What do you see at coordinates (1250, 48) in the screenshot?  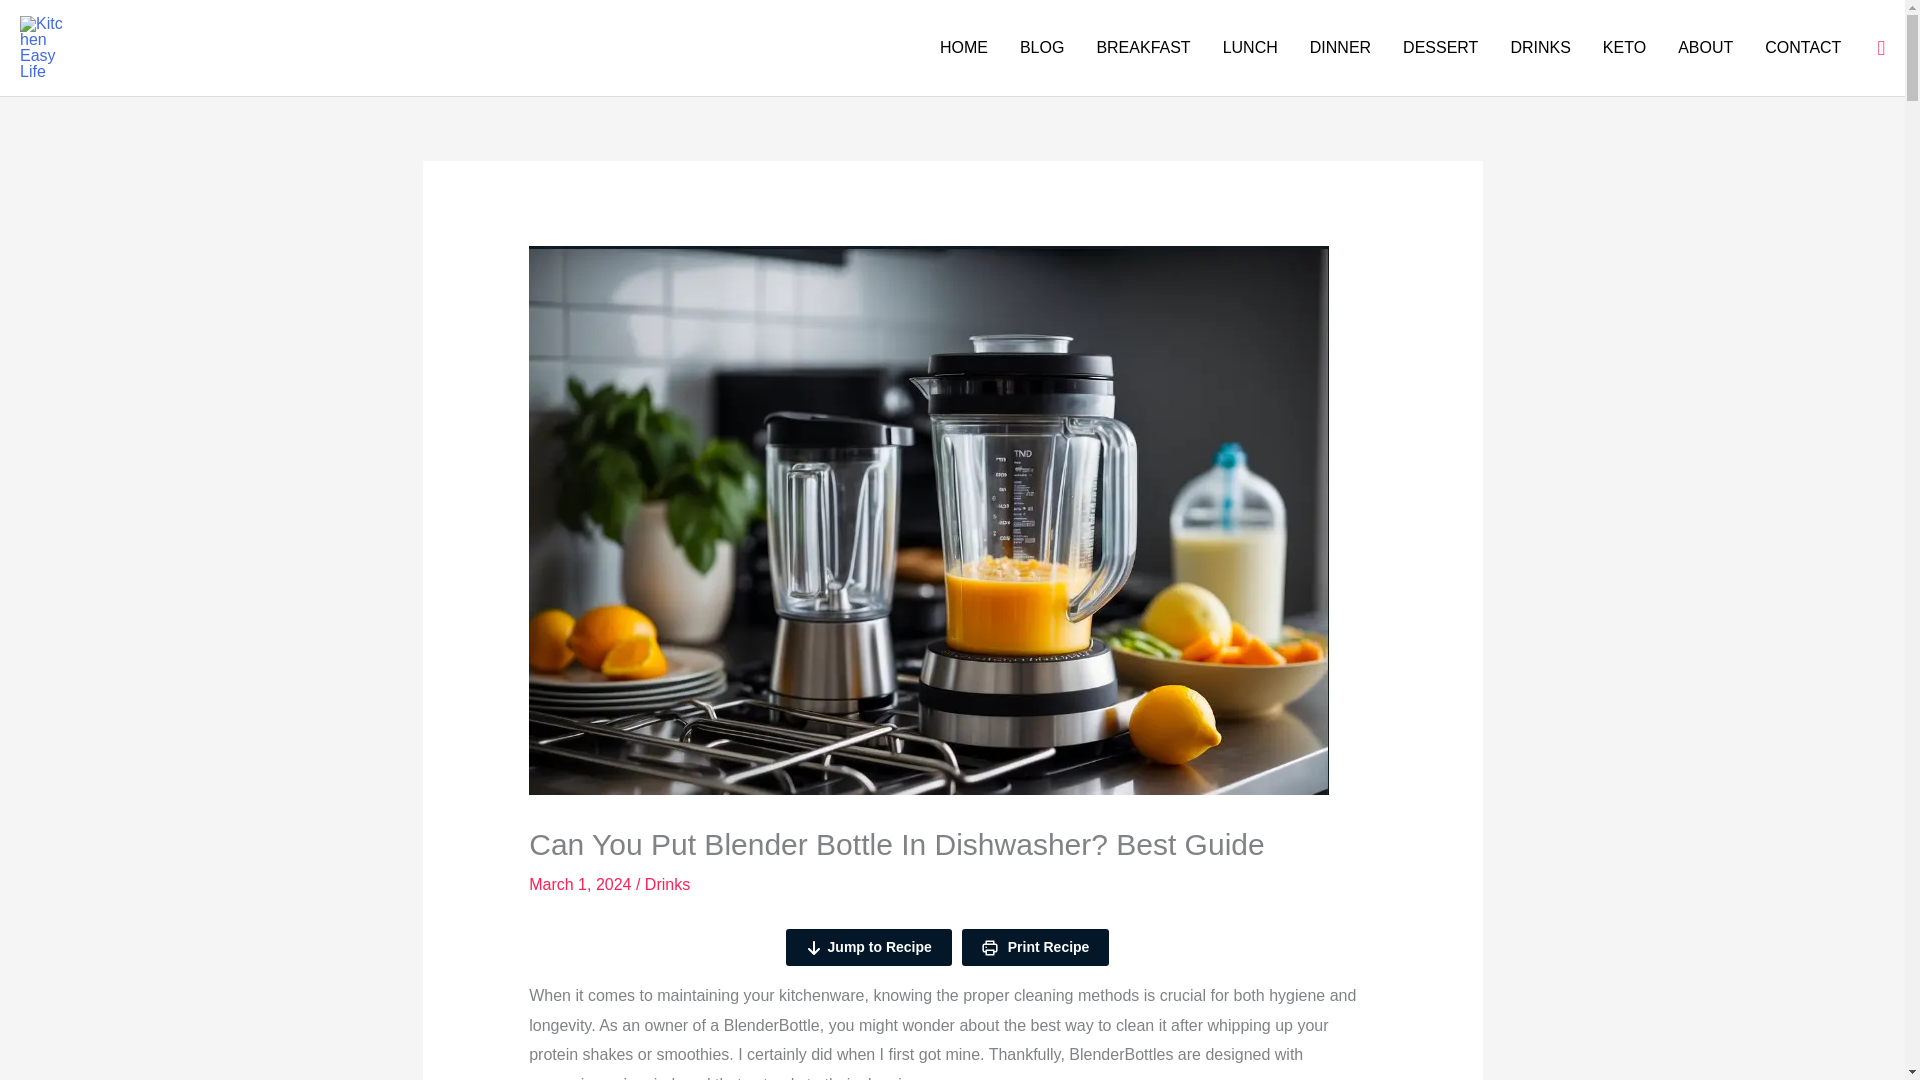 I see `LUNCH` at bounding box center [1250, 48].